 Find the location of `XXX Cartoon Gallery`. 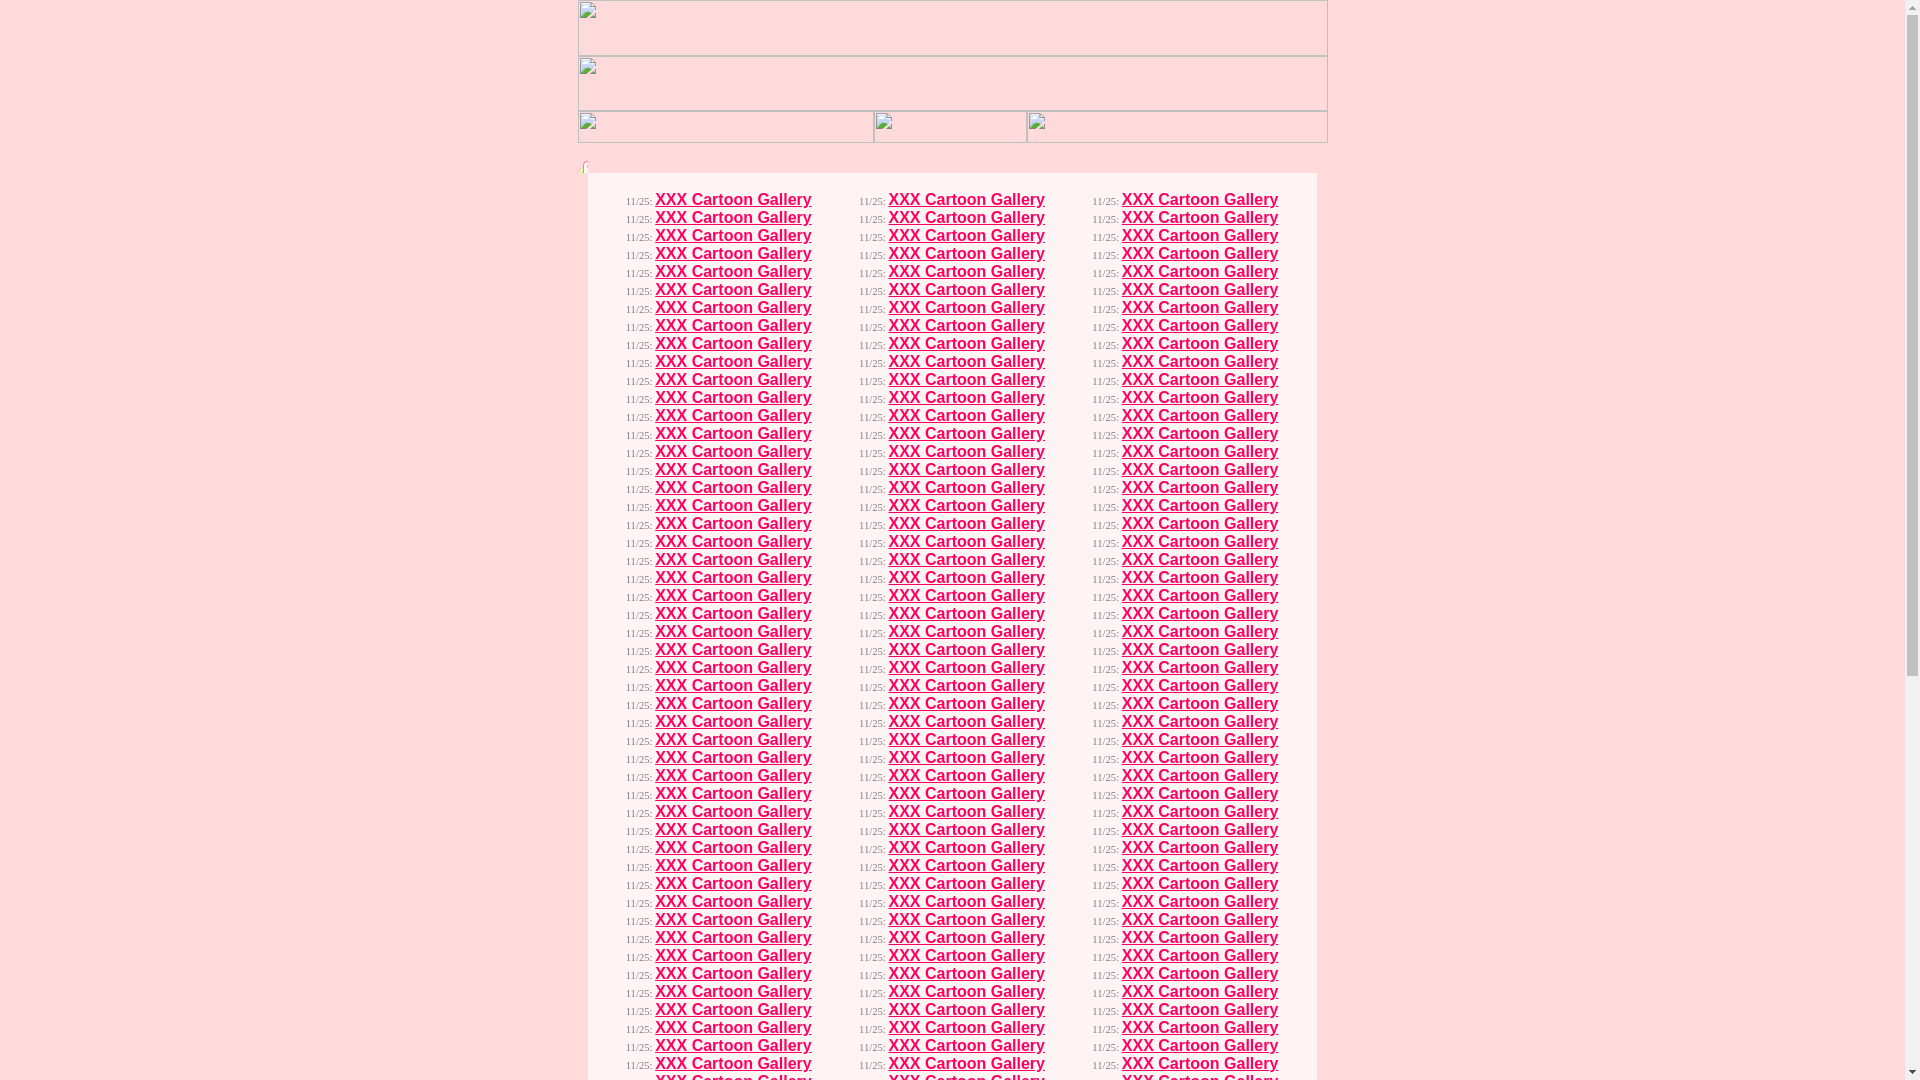

XXX Cartoon Gallery is located at coordinates (966, 722).